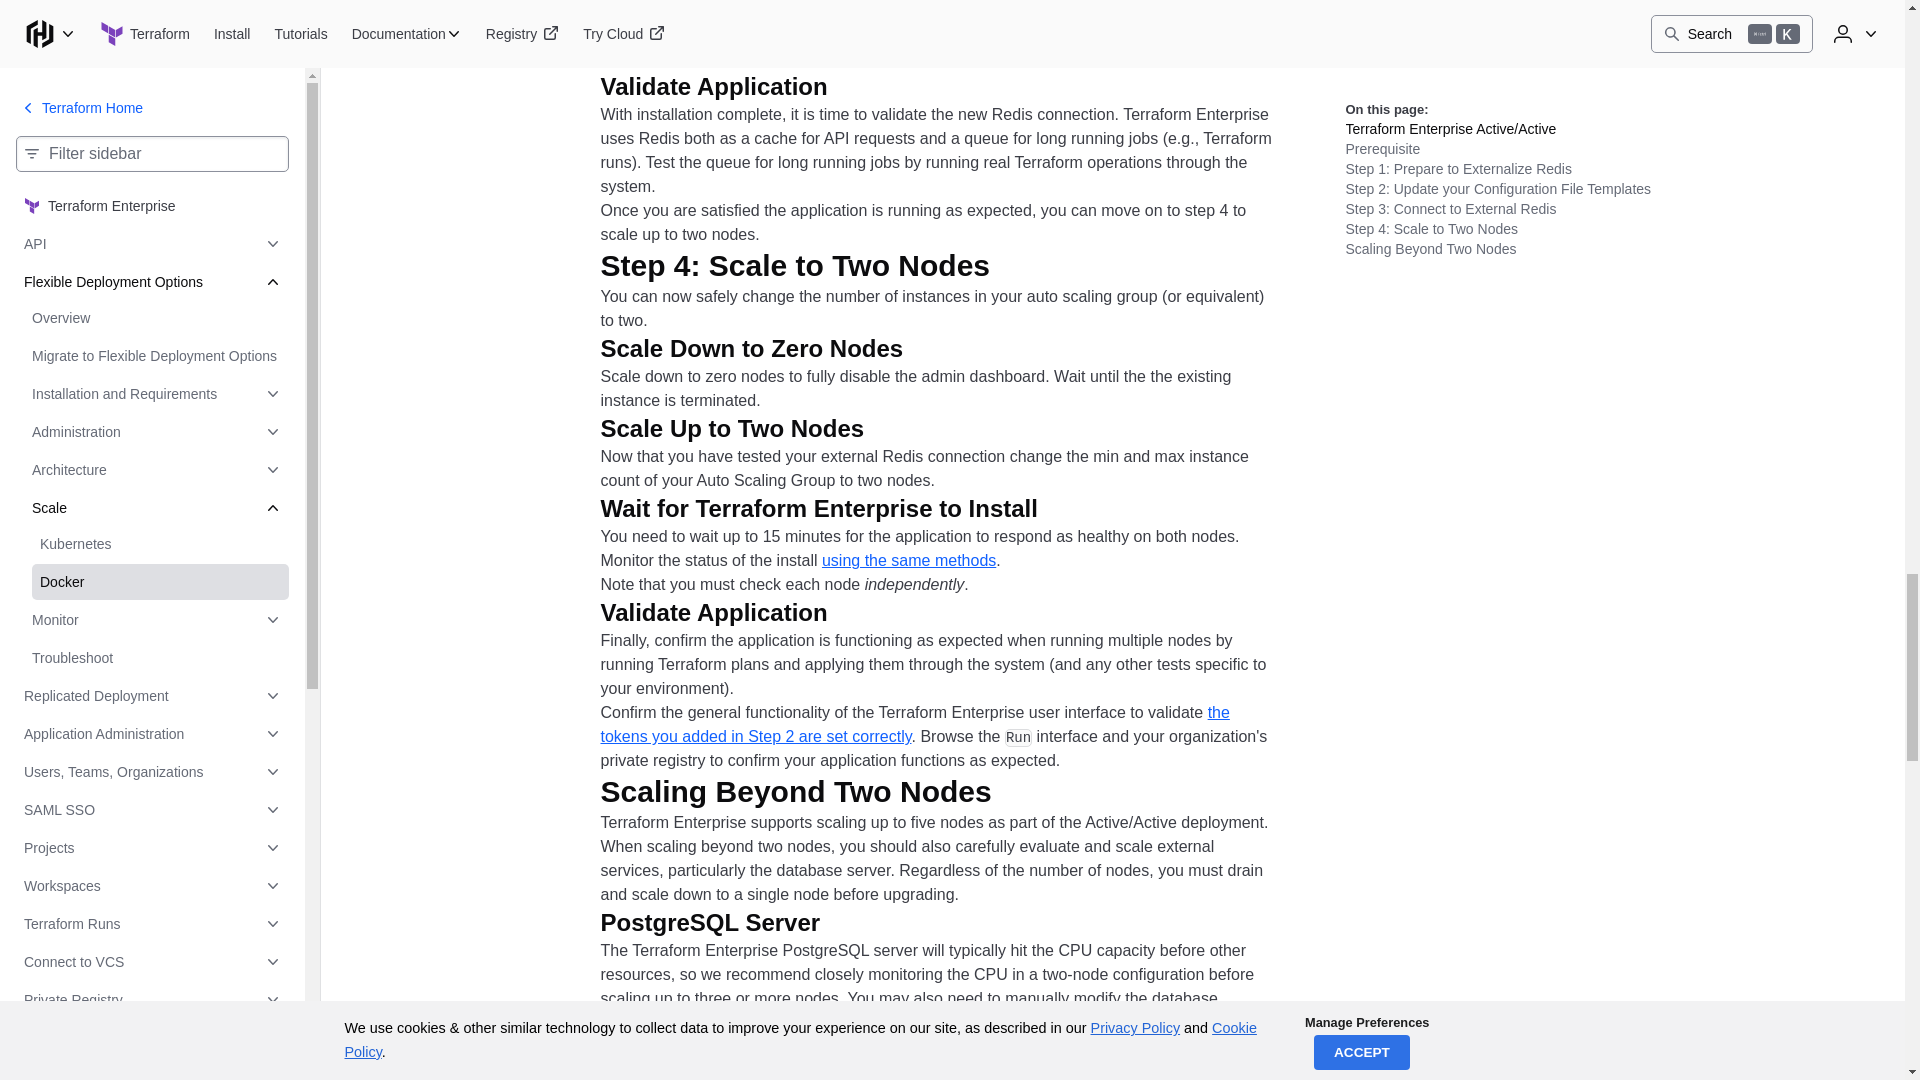 This screenshot has width=1920, height=1080. What do you see at coordinates (728, 86) in the screenshot?
I see `Validate Application` at bounding box center [728, 86].